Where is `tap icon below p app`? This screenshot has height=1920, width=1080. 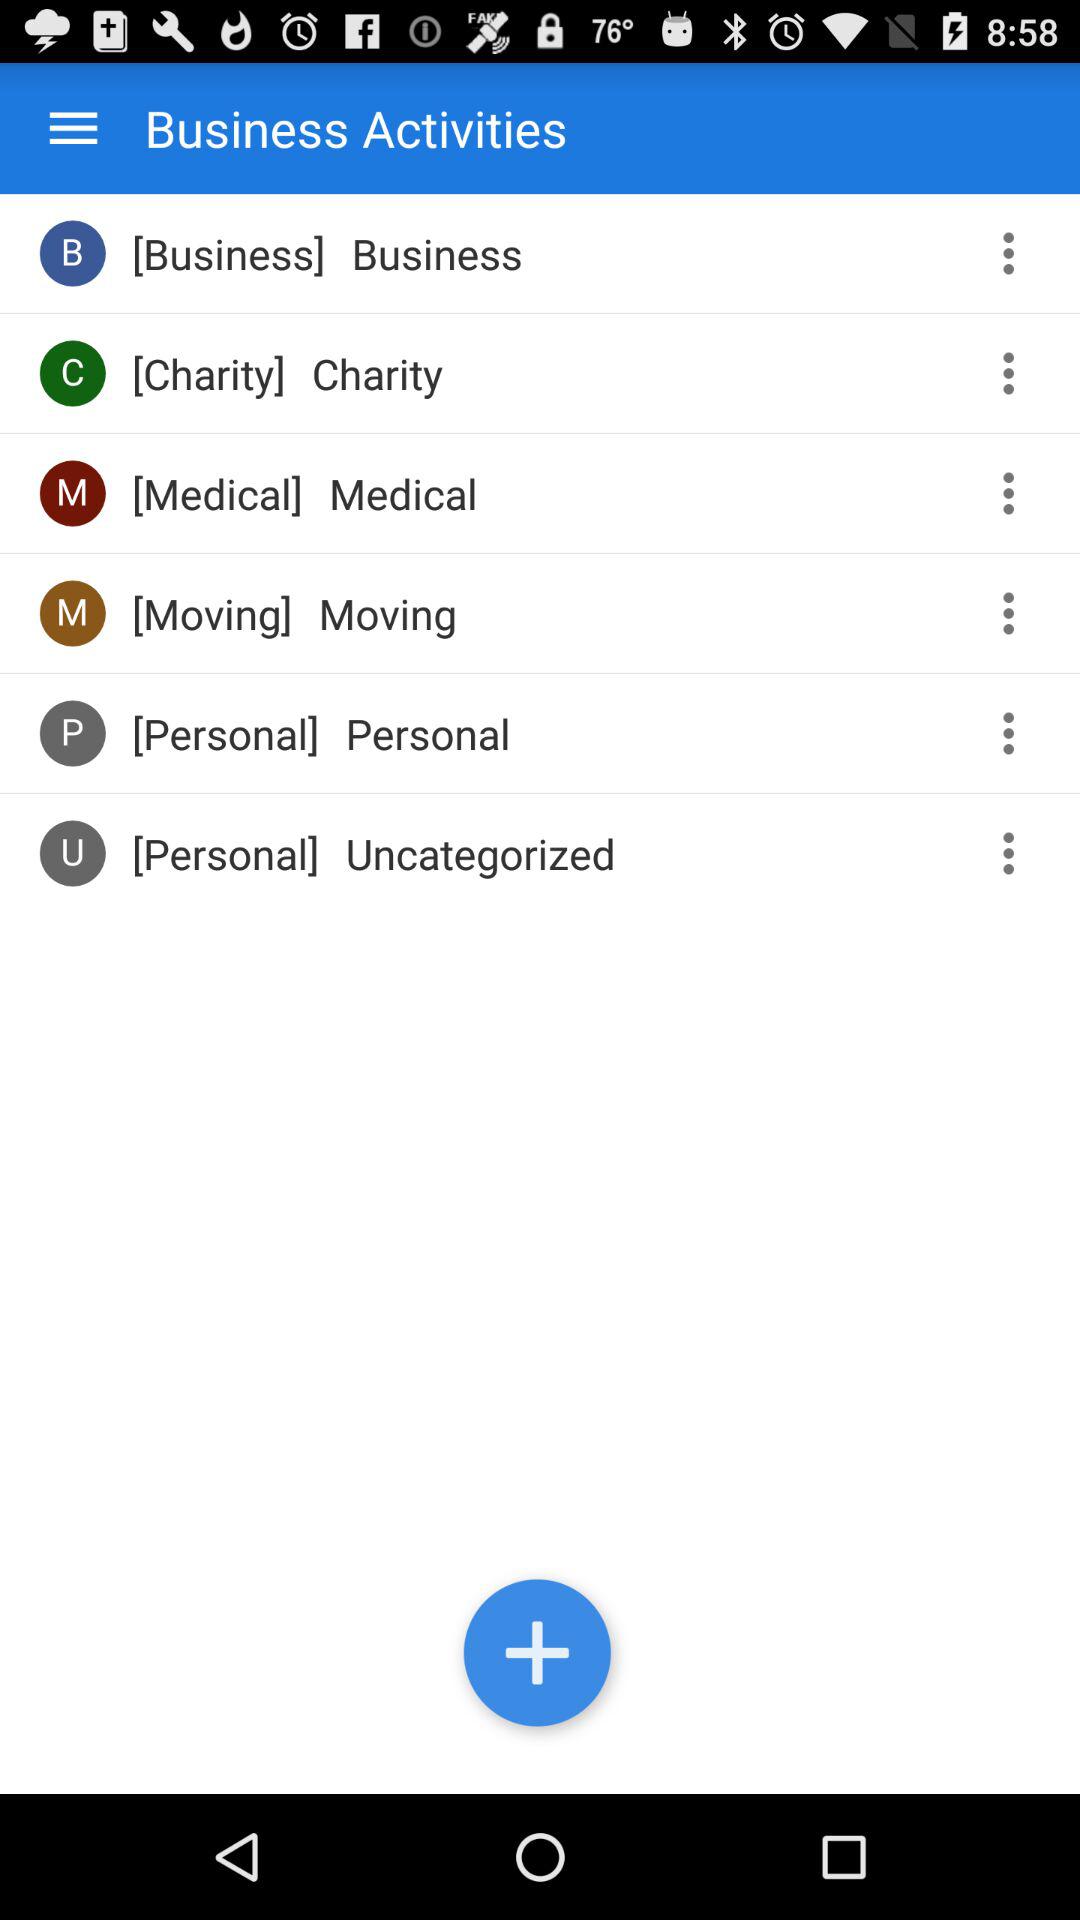 tap icon below p app is located at coordinates (72, 852).